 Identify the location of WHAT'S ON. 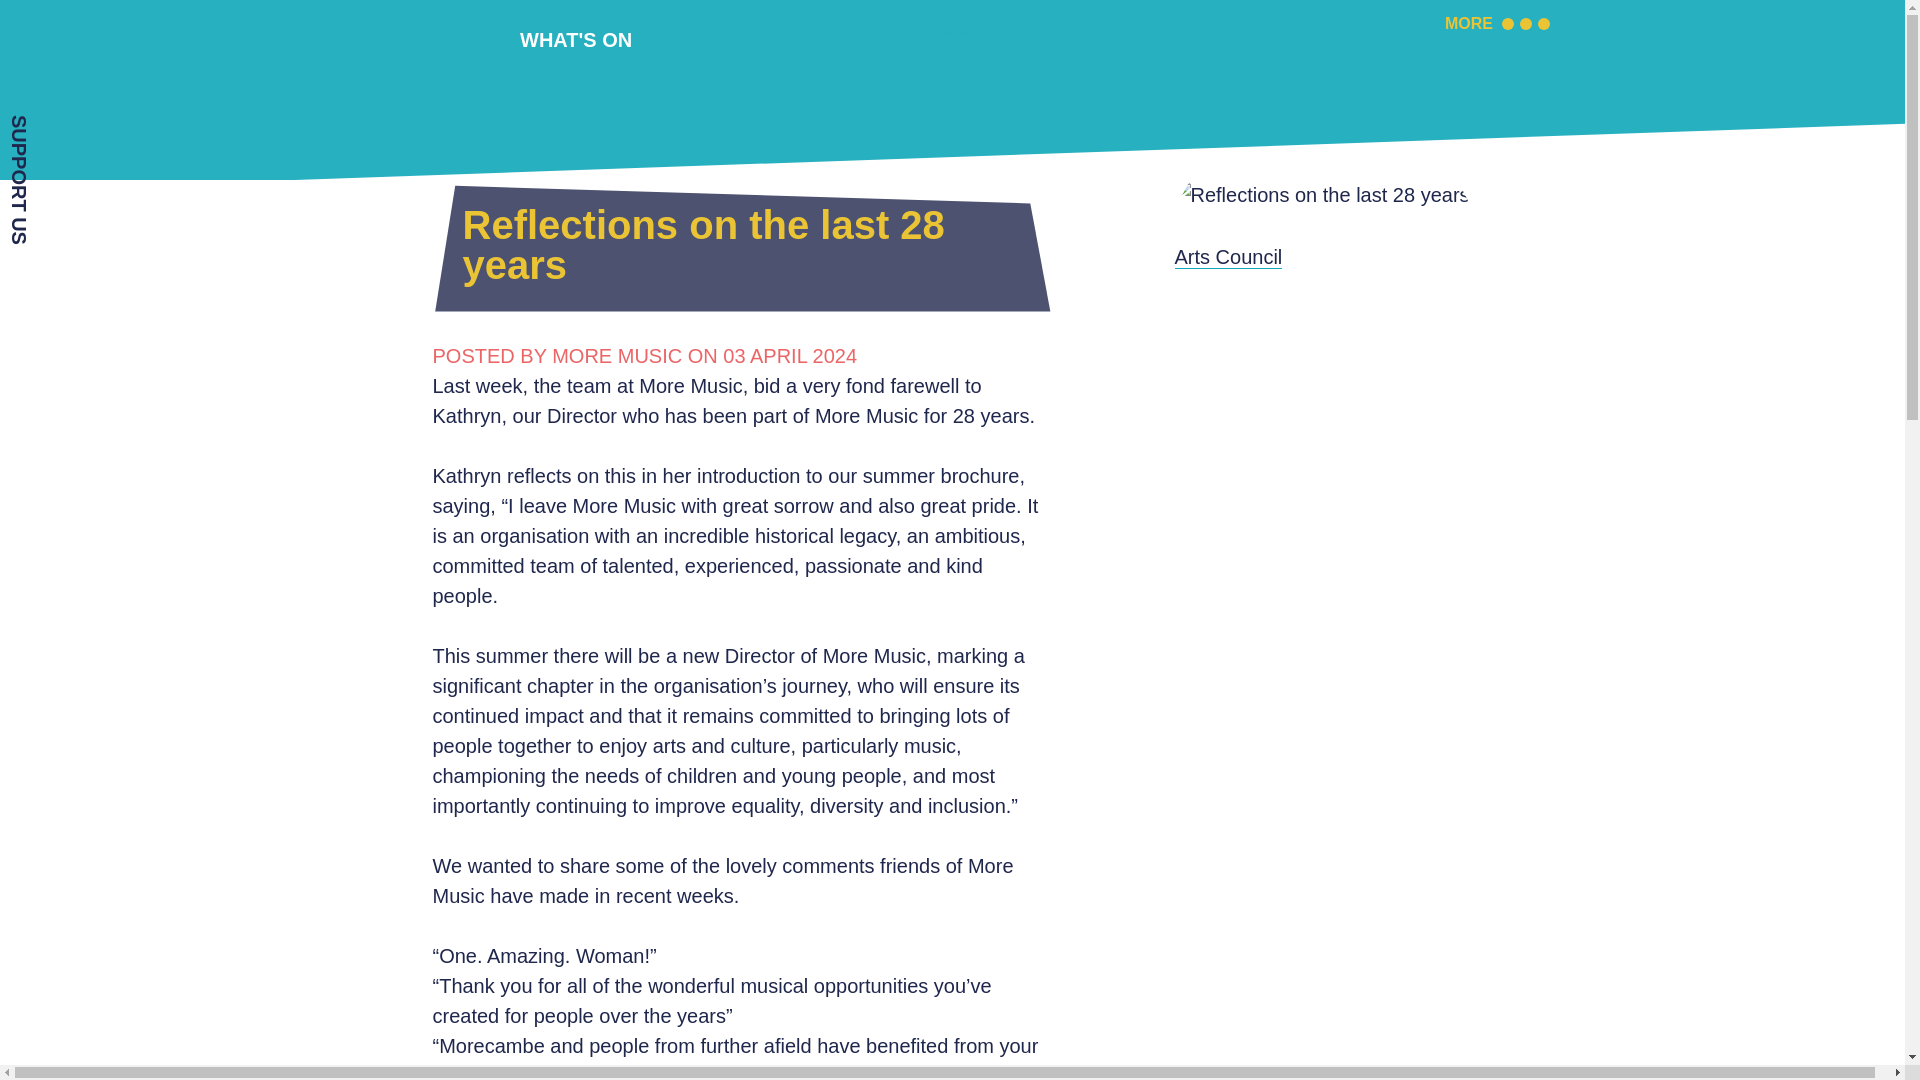
(576, 40).